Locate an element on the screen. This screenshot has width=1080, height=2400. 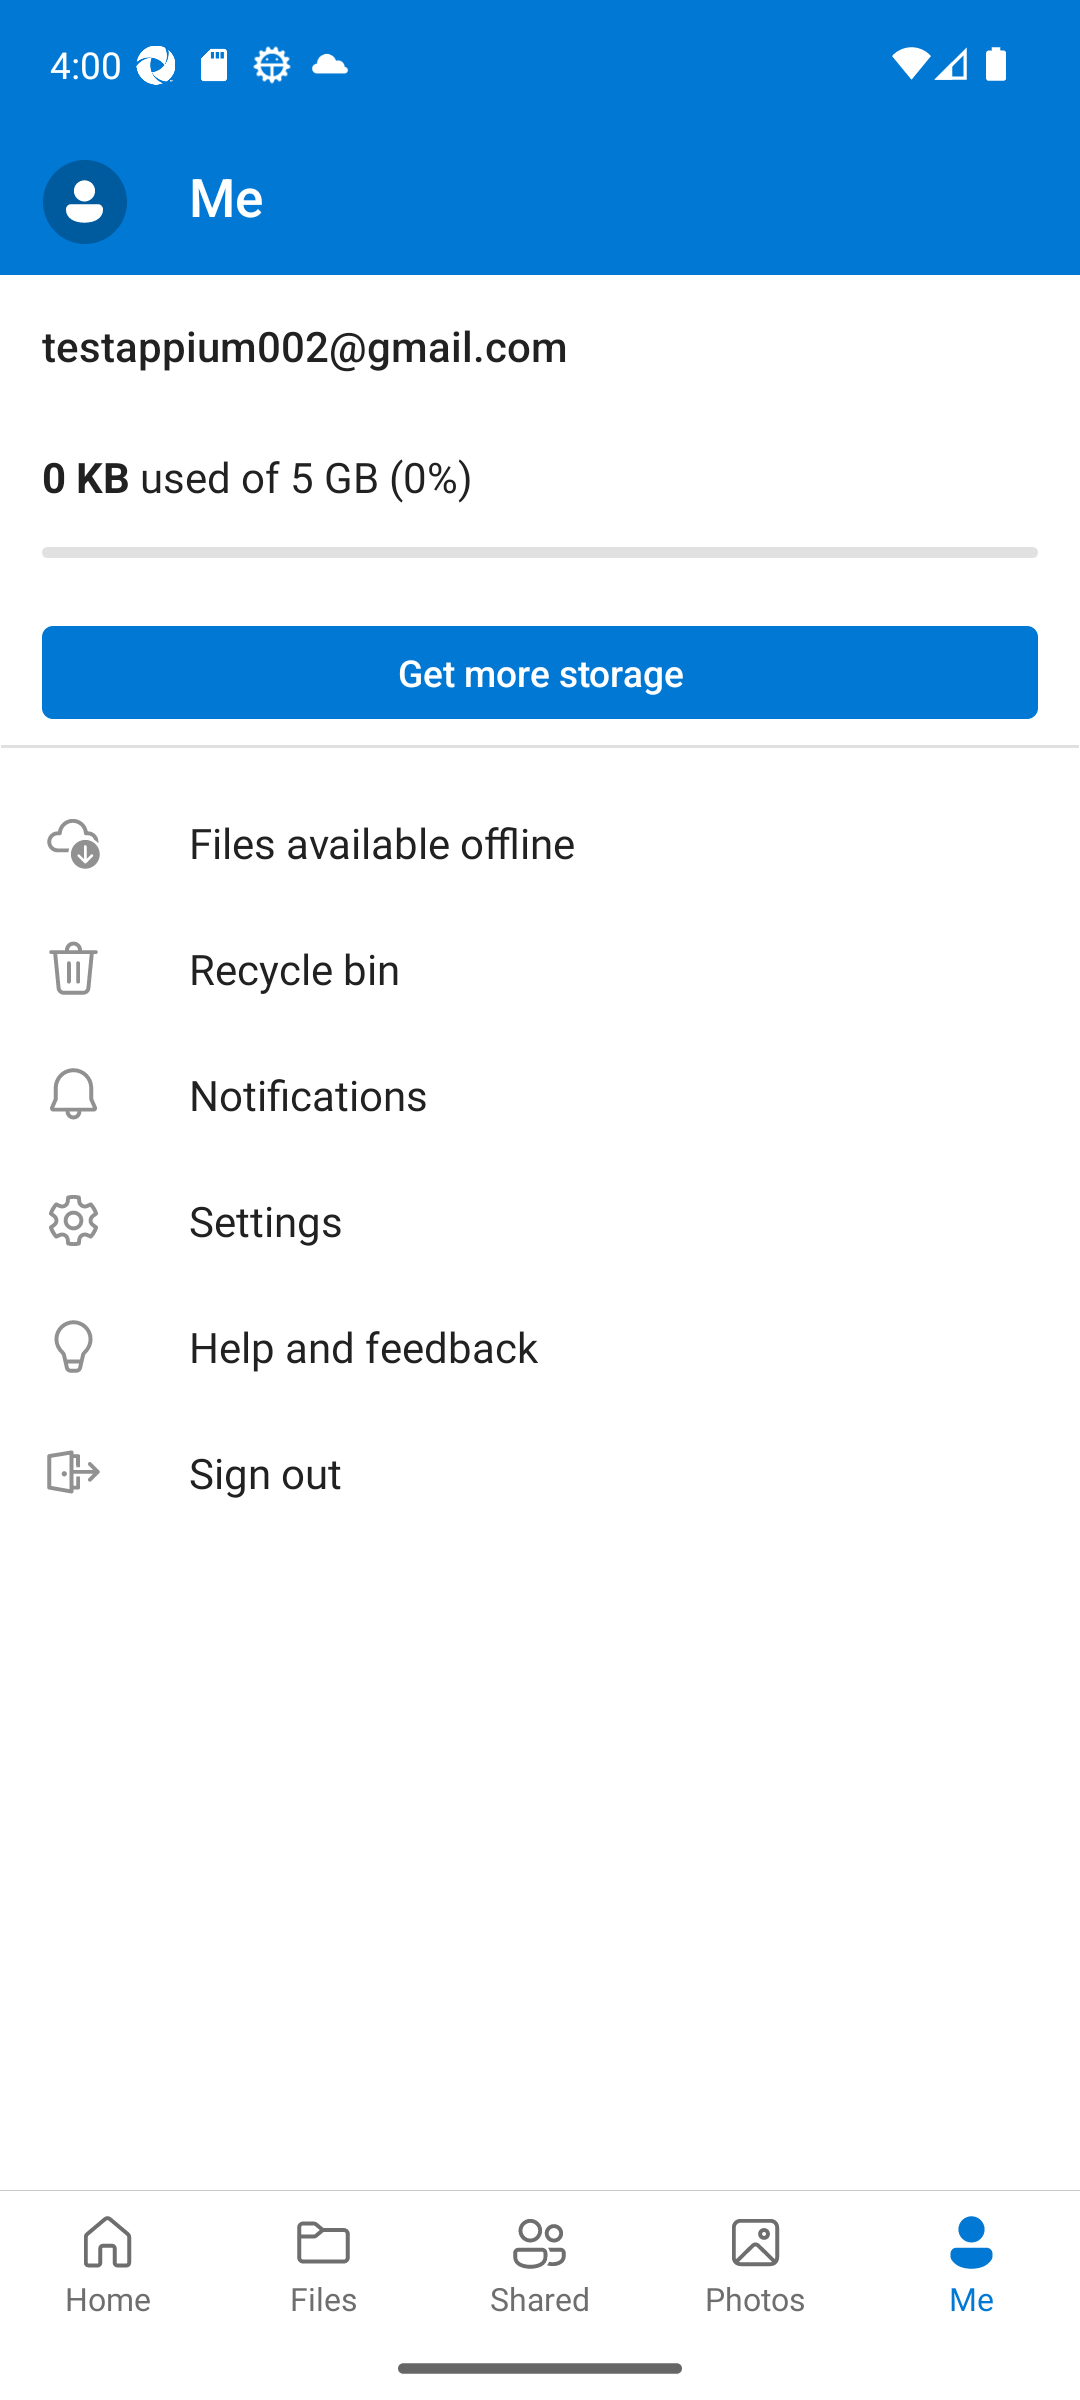
Home pivot Home is located at coordinates (108, 2262).